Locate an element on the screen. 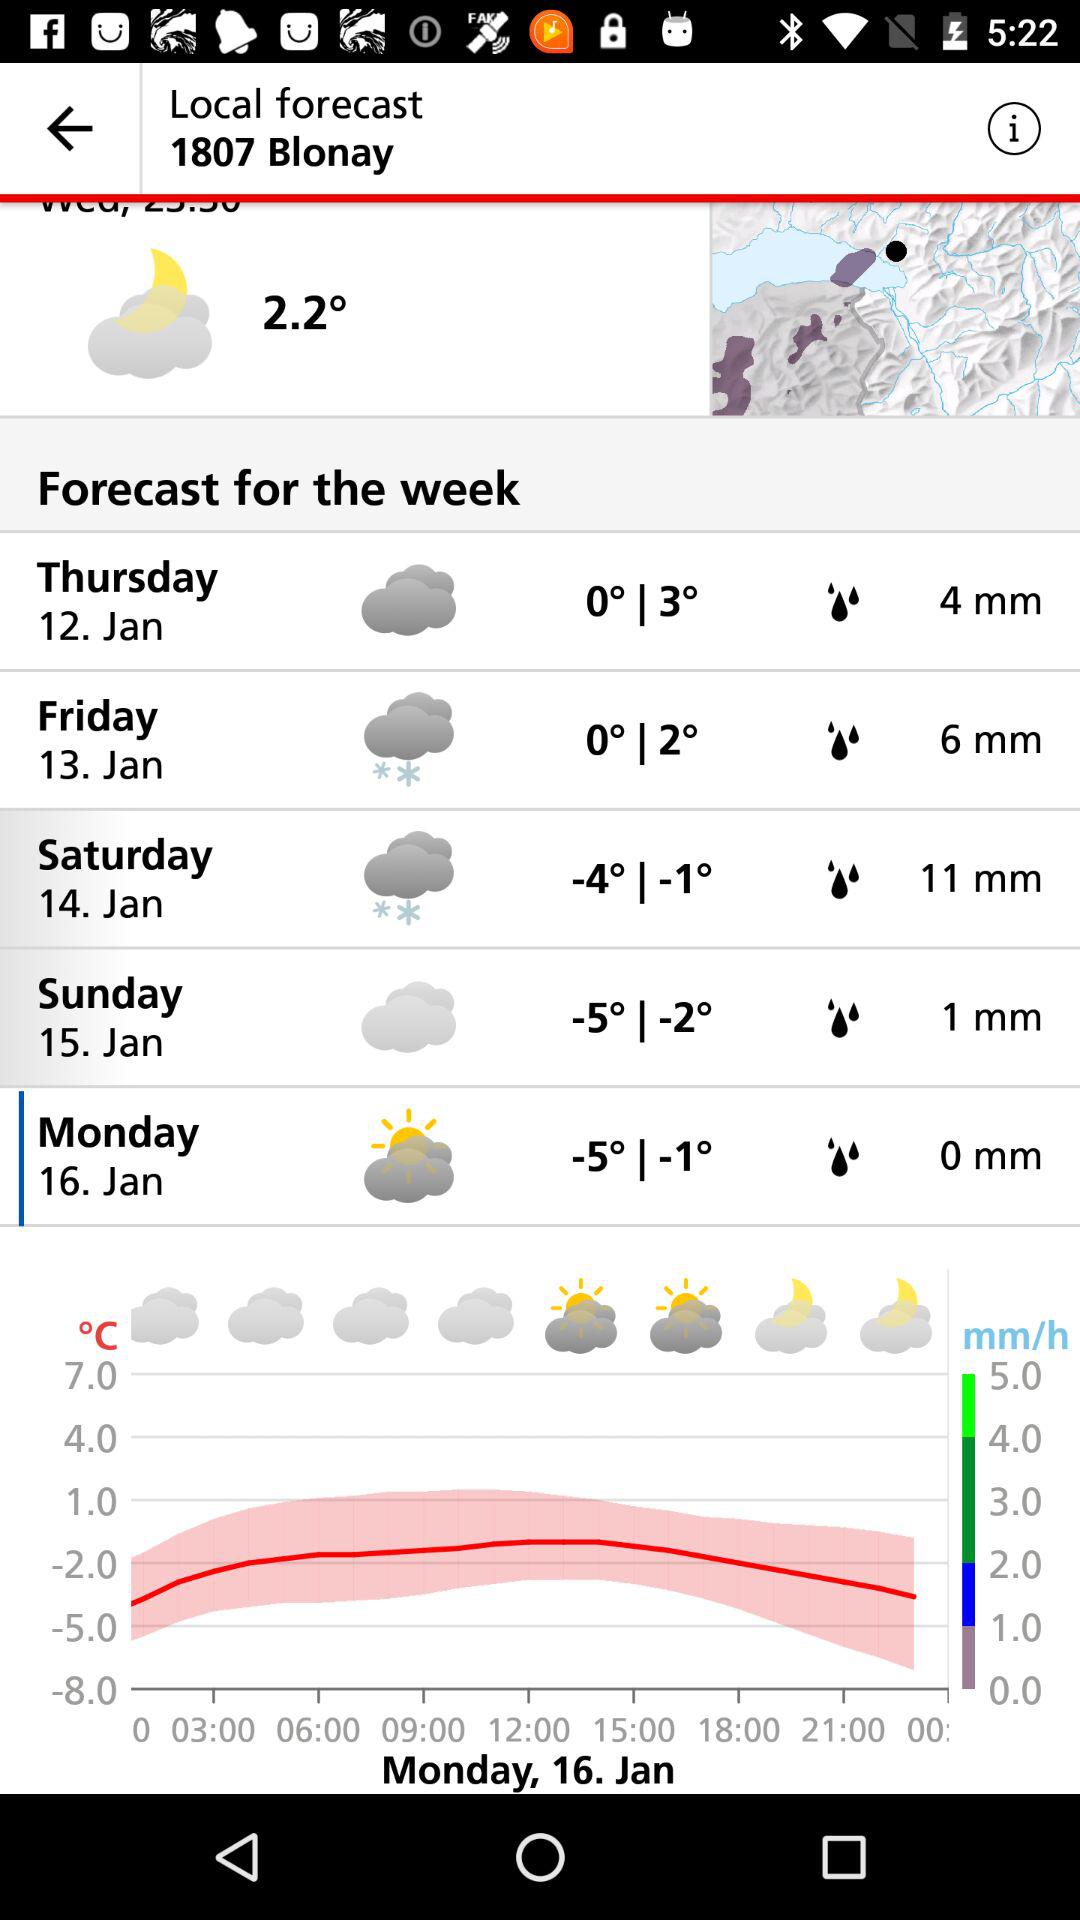 The width and height of the screenshot is (1080, 1920). turn off icon next to local forecast item is located at coordinates (1014, 128).